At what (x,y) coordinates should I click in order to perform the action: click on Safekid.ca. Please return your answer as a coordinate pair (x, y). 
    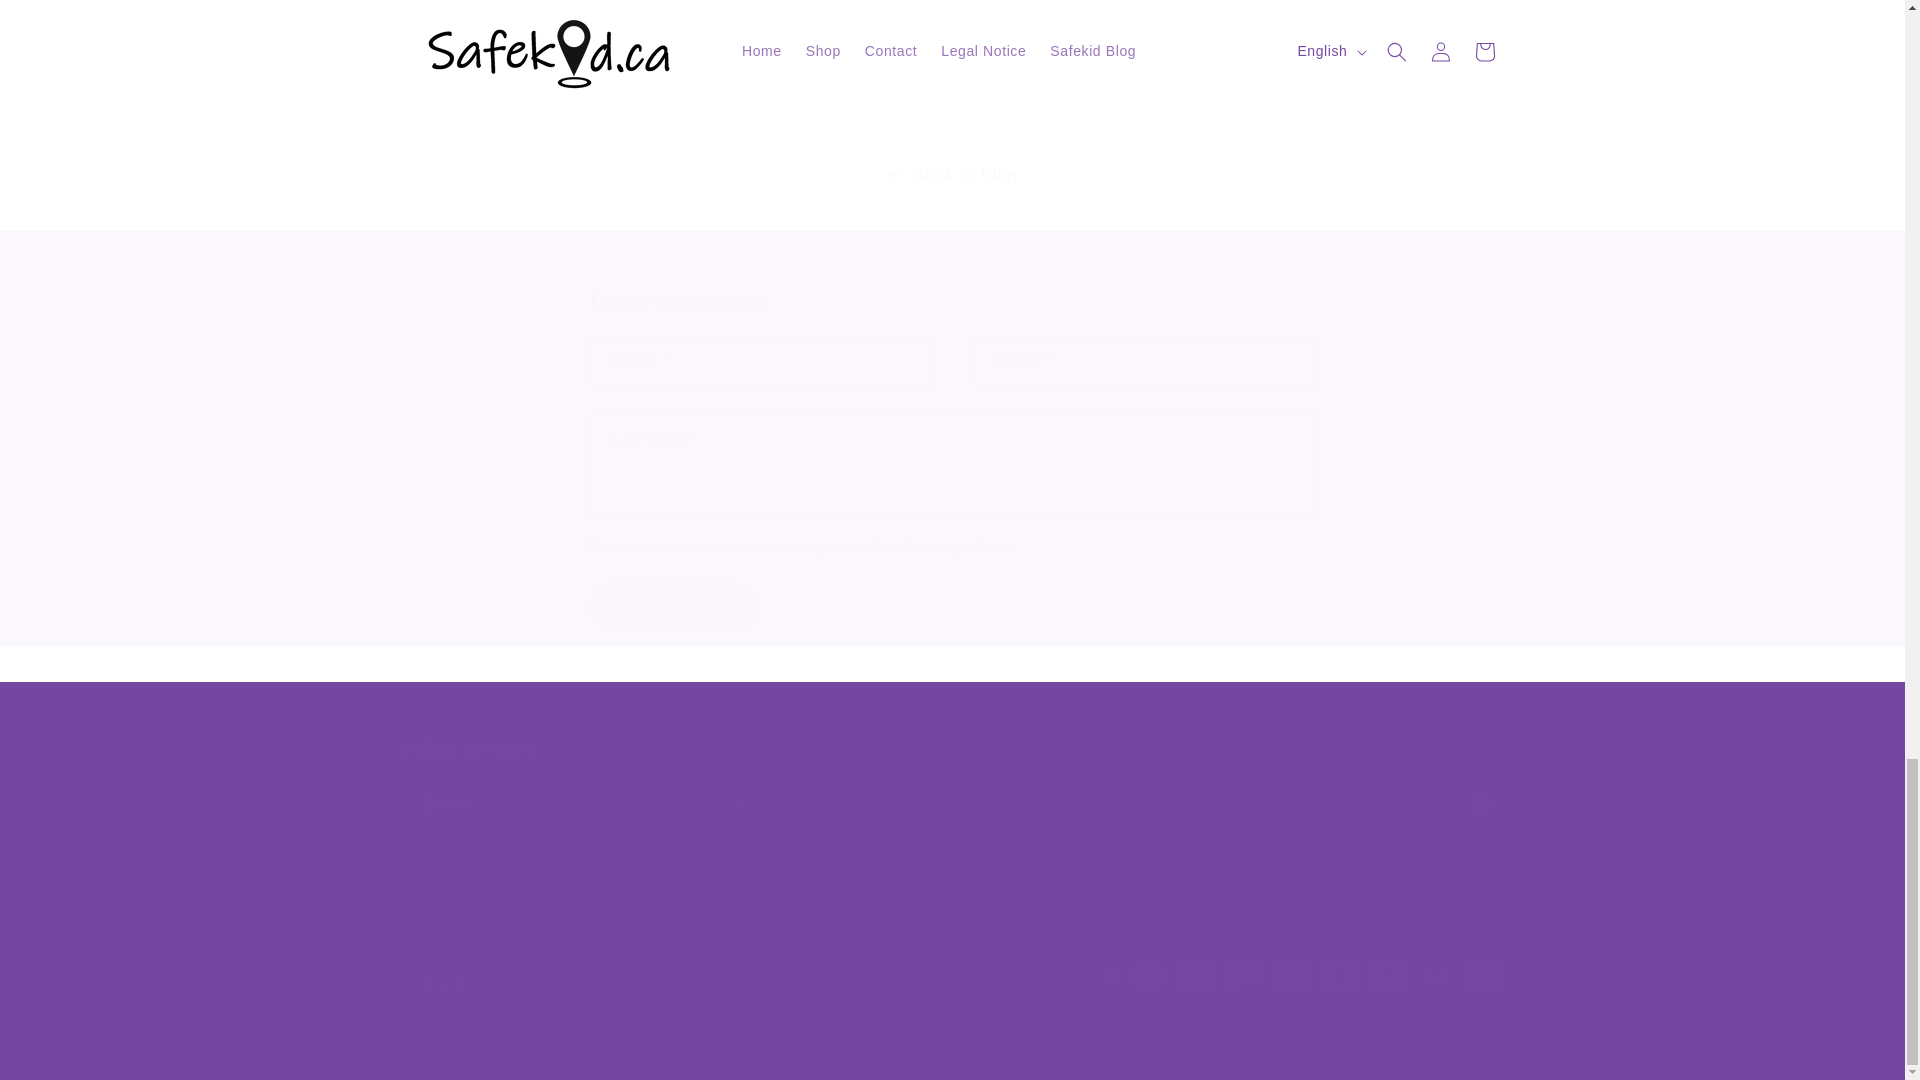
    Looking at the image, I should click on (951, 782).